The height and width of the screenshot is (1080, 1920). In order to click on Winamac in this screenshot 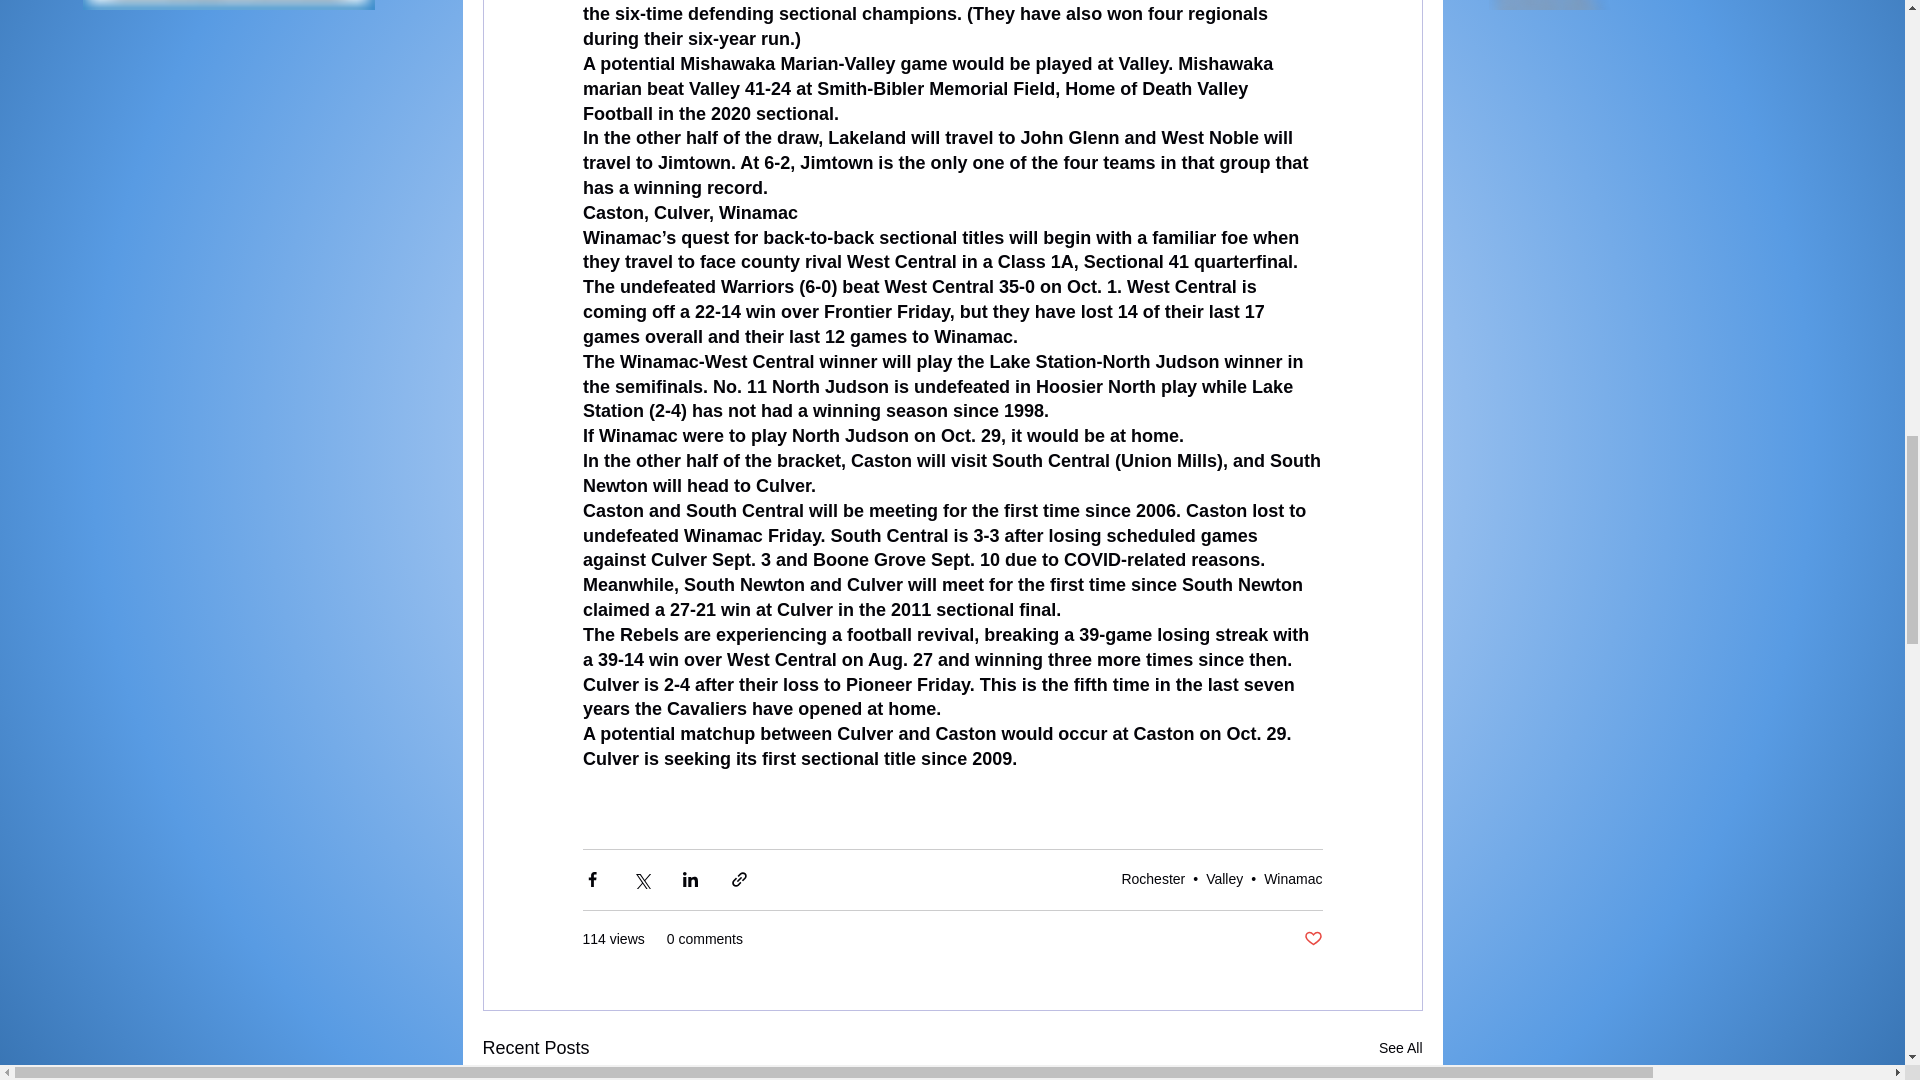, I will do `click(1292, 878)`.